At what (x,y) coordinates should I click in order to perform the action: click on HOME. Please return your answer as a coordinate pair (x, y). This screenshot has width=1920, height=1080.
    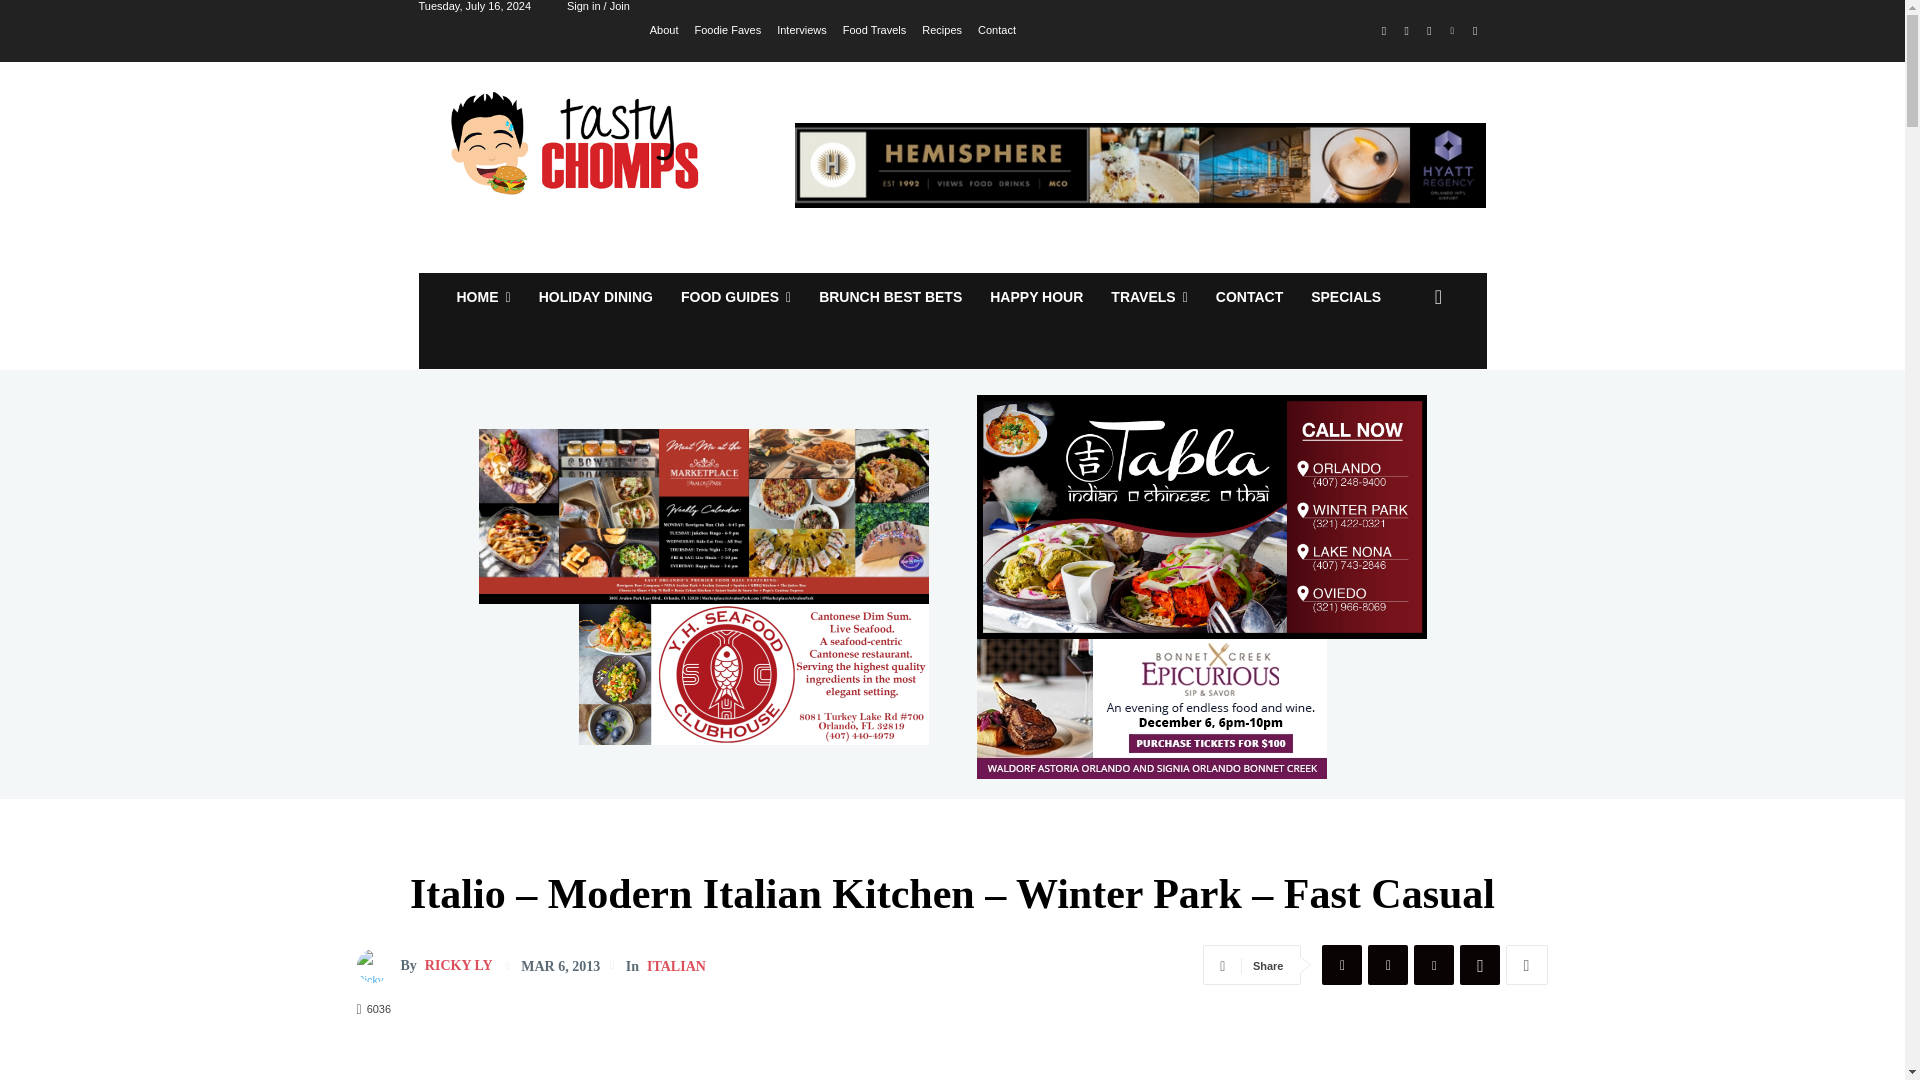
    Looking at the image, I should click on (482, 296).